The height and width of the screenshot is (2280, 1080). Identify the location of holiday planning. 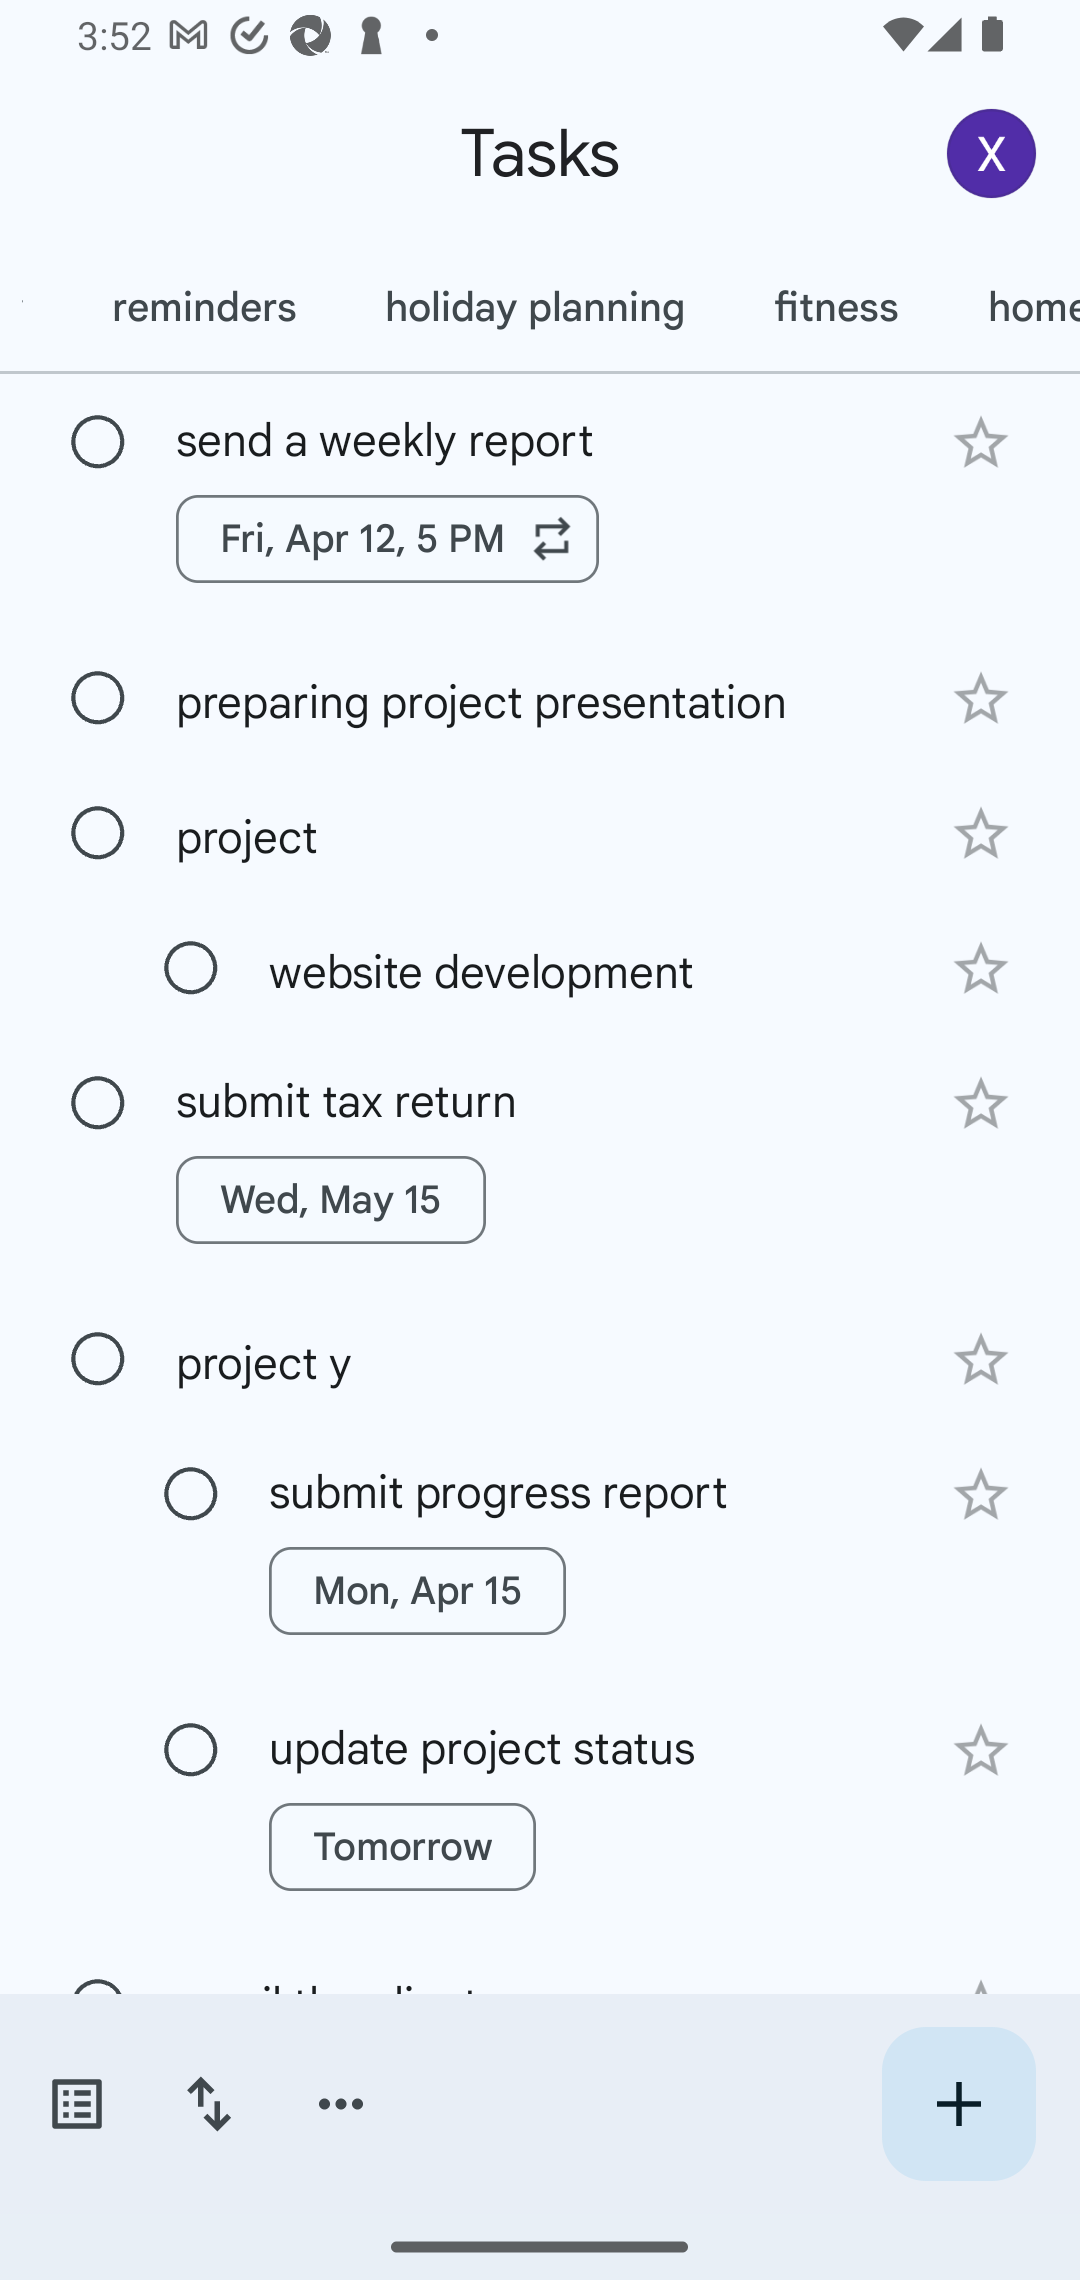
(534, 307).